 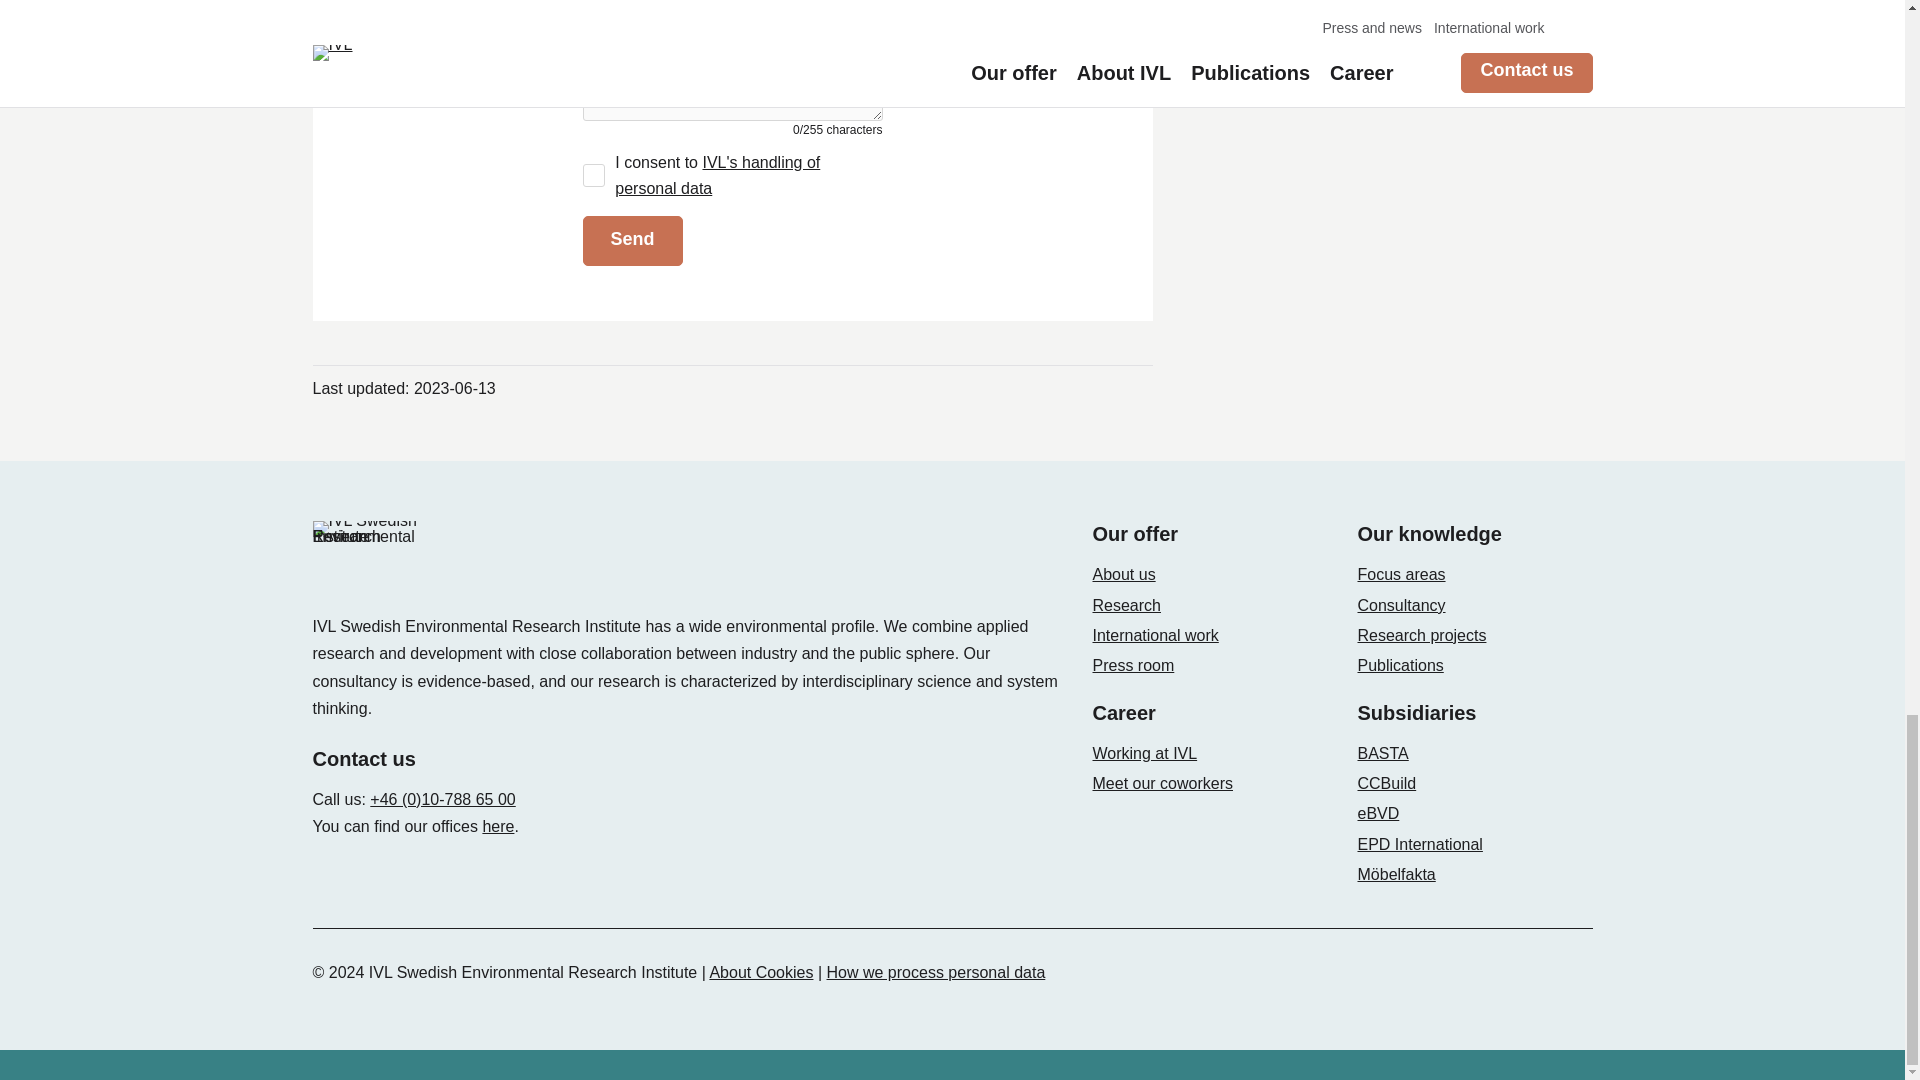 I want to click on Focus areas, so click(x=1401, y=574).